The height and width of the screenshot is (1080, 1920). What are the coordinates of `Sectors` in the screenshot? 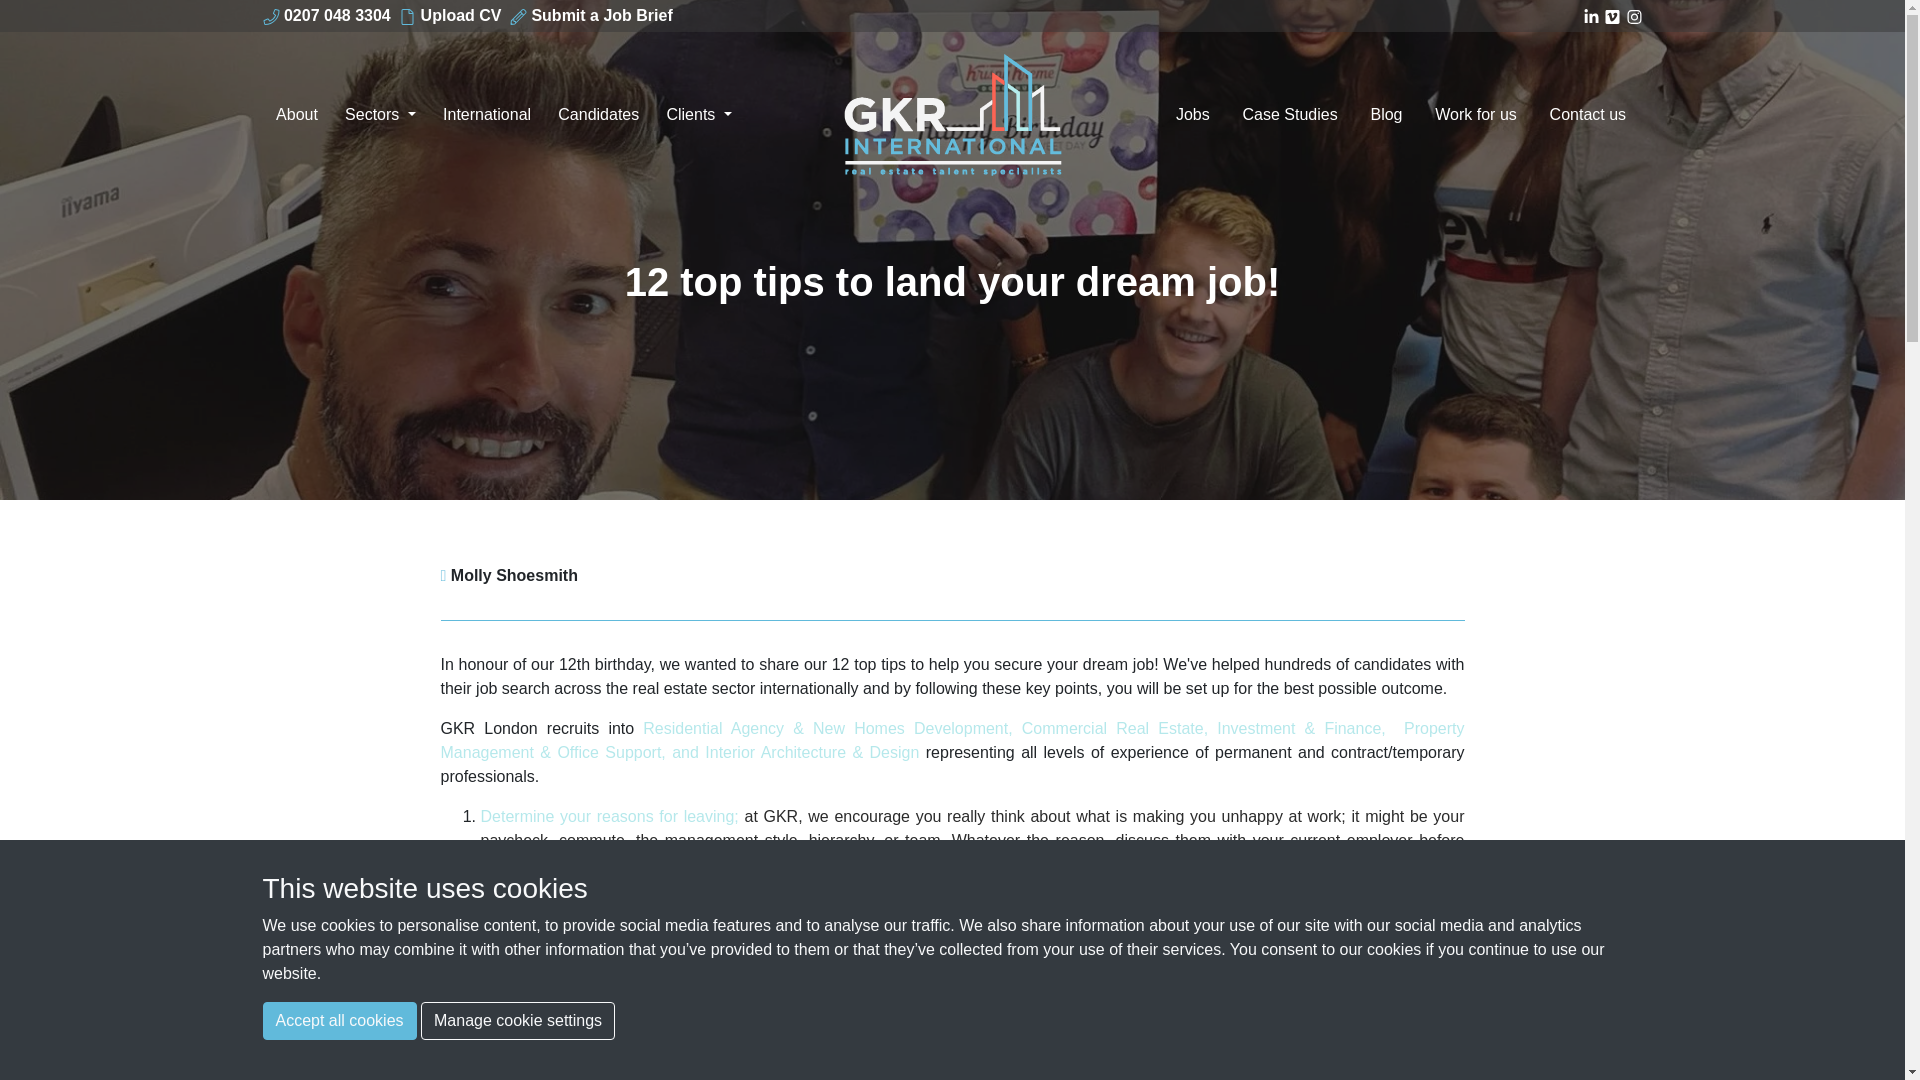 It's located at (381, 114).